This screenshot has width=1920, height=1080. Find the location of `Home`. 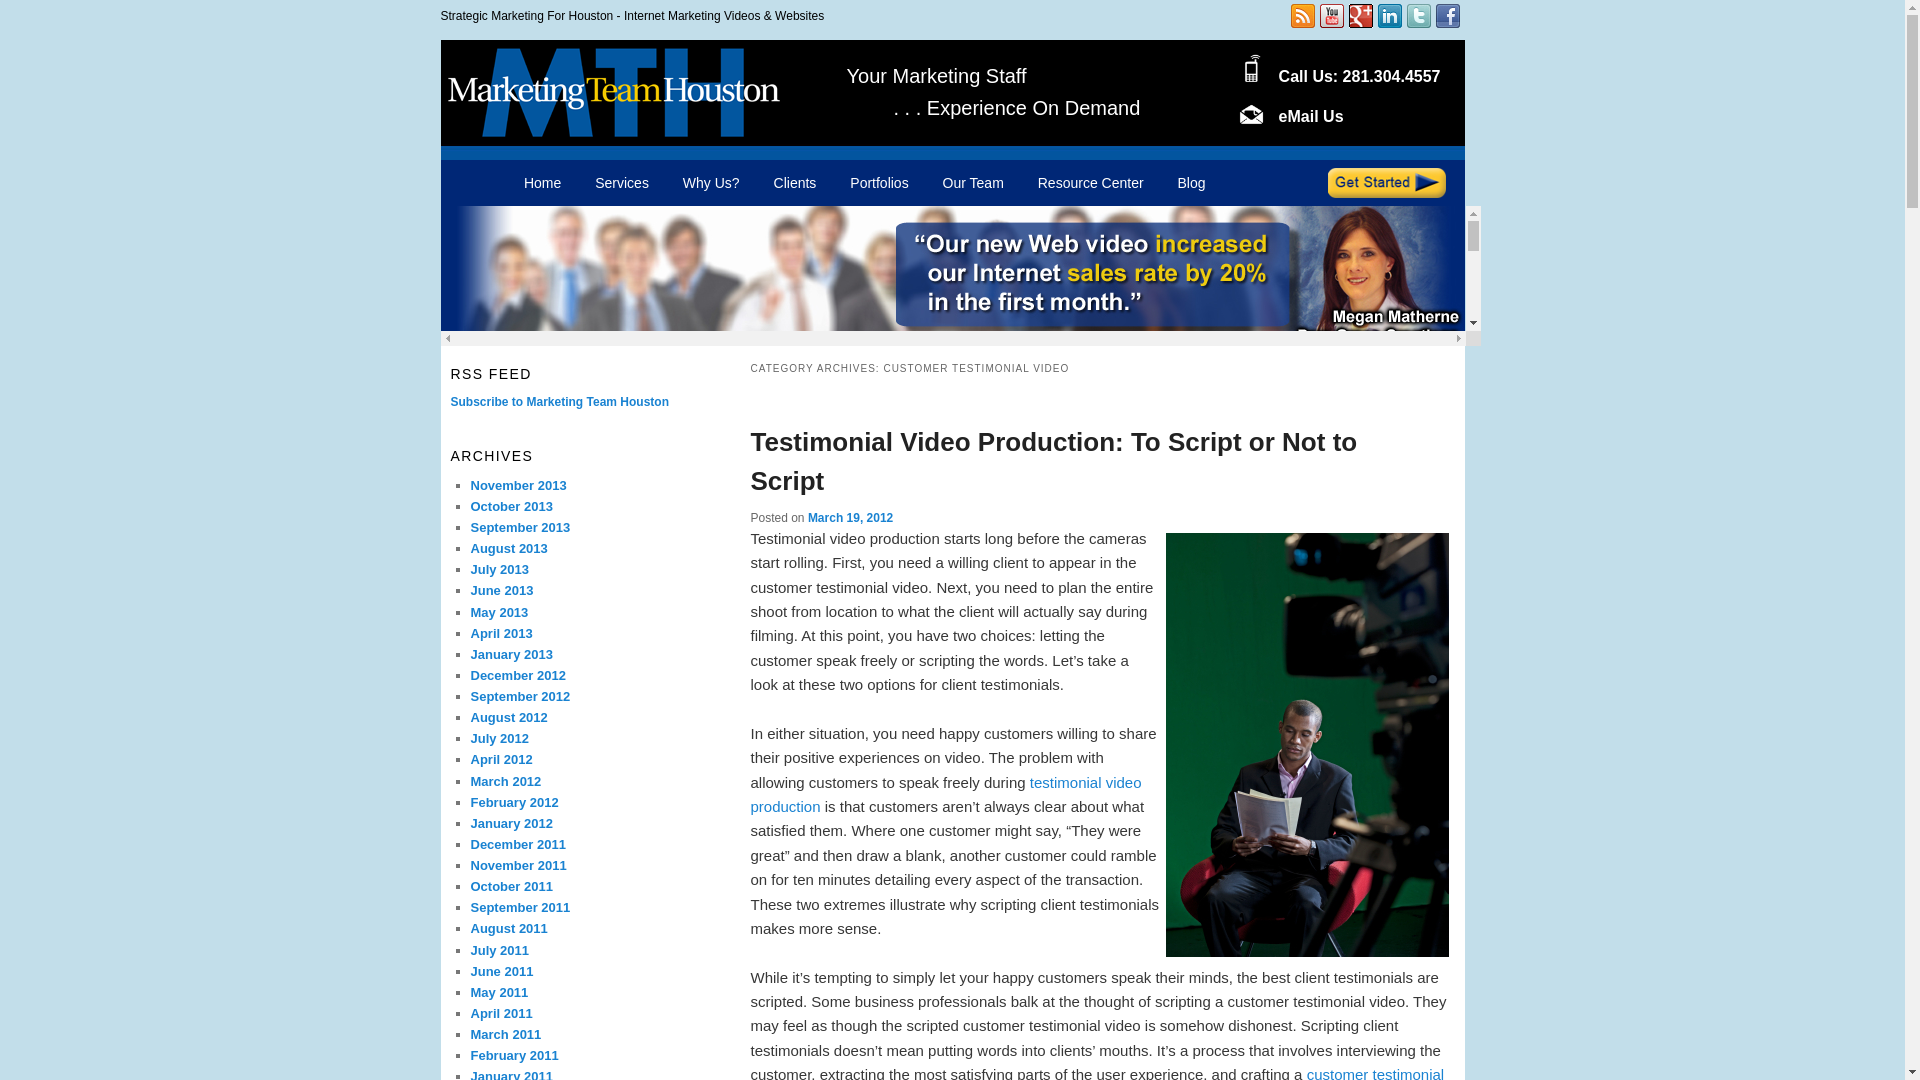

Home is located at coordinates (542, 183).